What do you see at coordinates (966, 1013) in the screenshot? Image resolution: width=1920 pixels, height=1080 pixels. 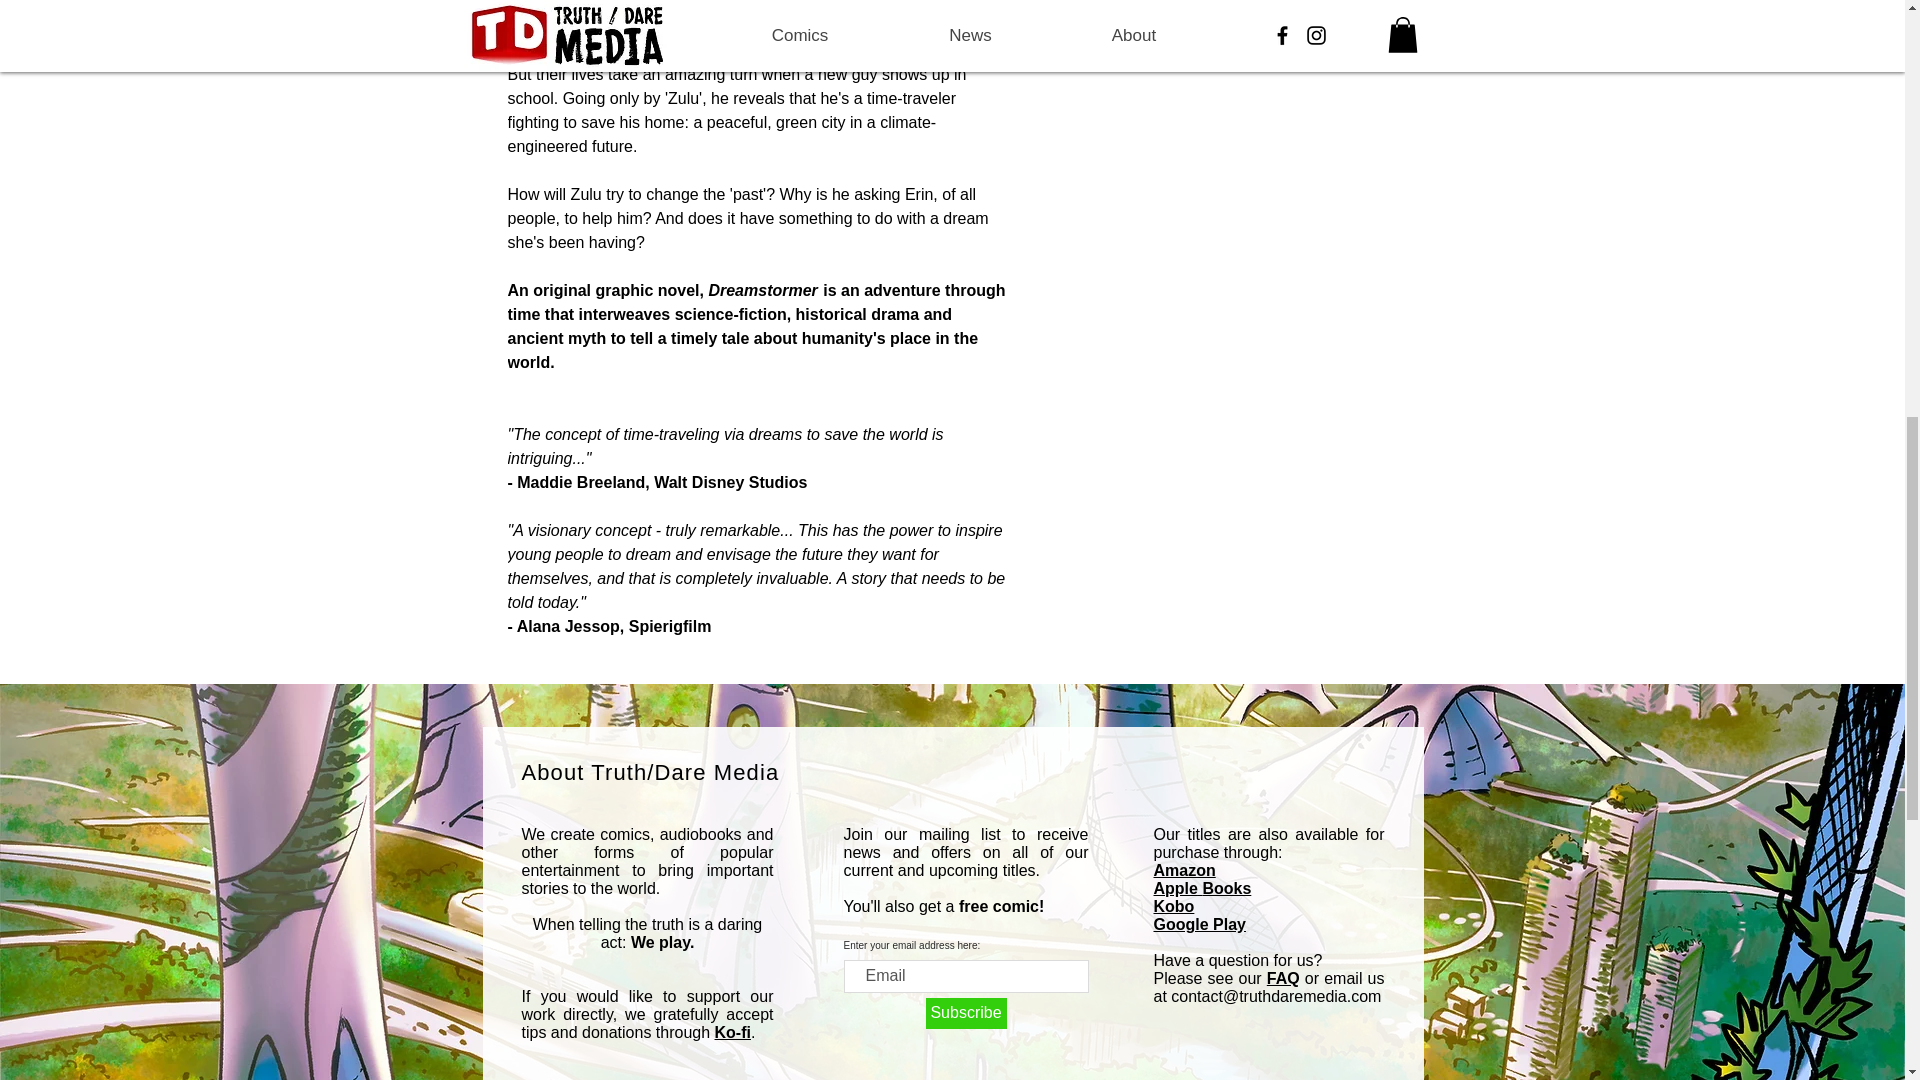 I see `Subscribe` at bounding box center [966, 1013].